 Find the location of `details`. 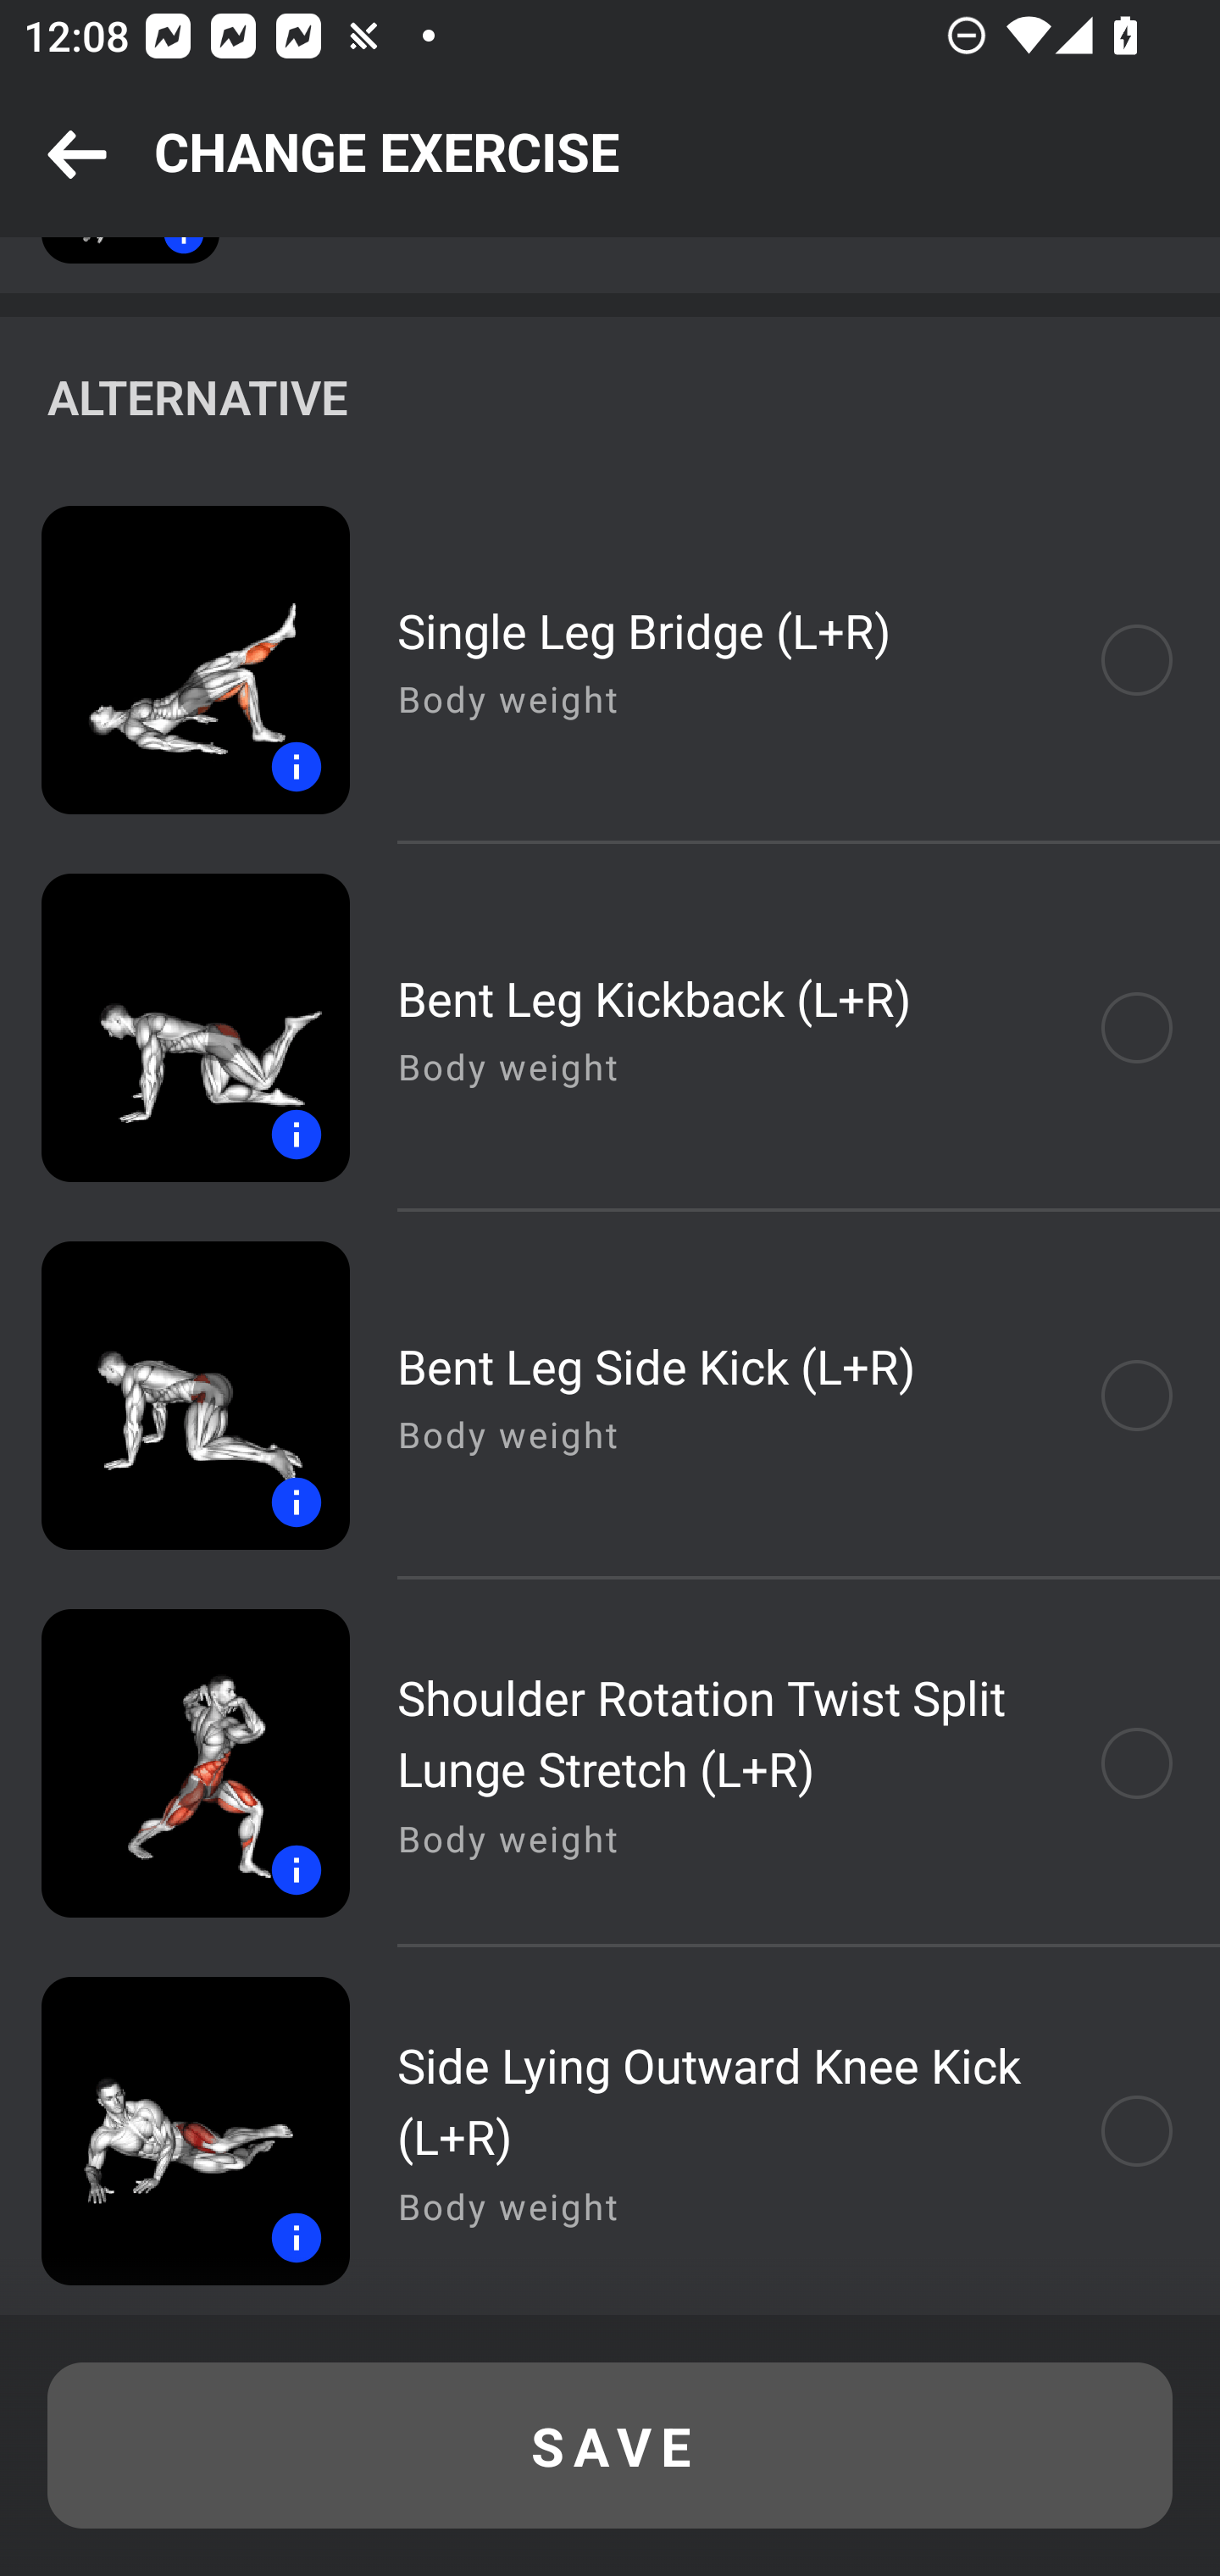

details is located at coordinates (175, 661).